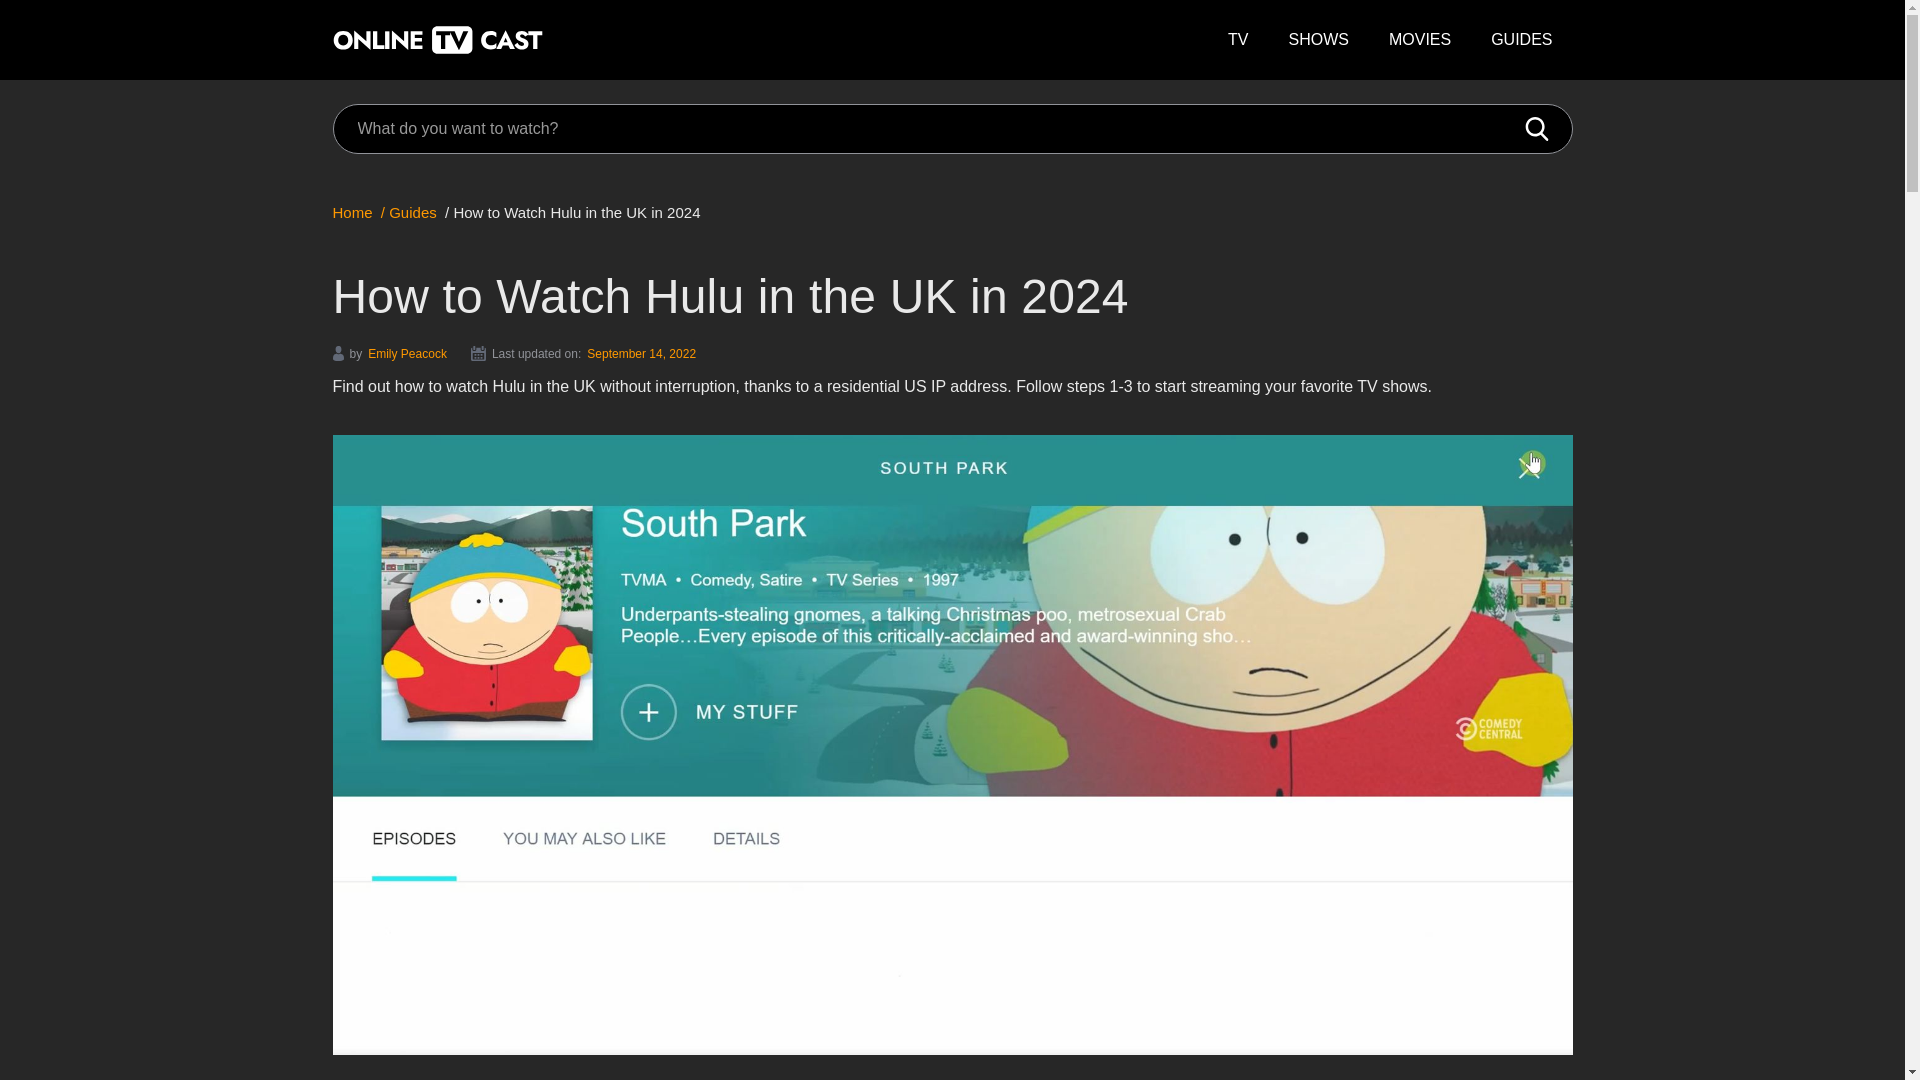 The height and width of the screenshot is (1080, 1920). What do you see at coordinates (1317, 40) in the screenshot?
I see `SHOWS` at bounding box center [1317, 40].